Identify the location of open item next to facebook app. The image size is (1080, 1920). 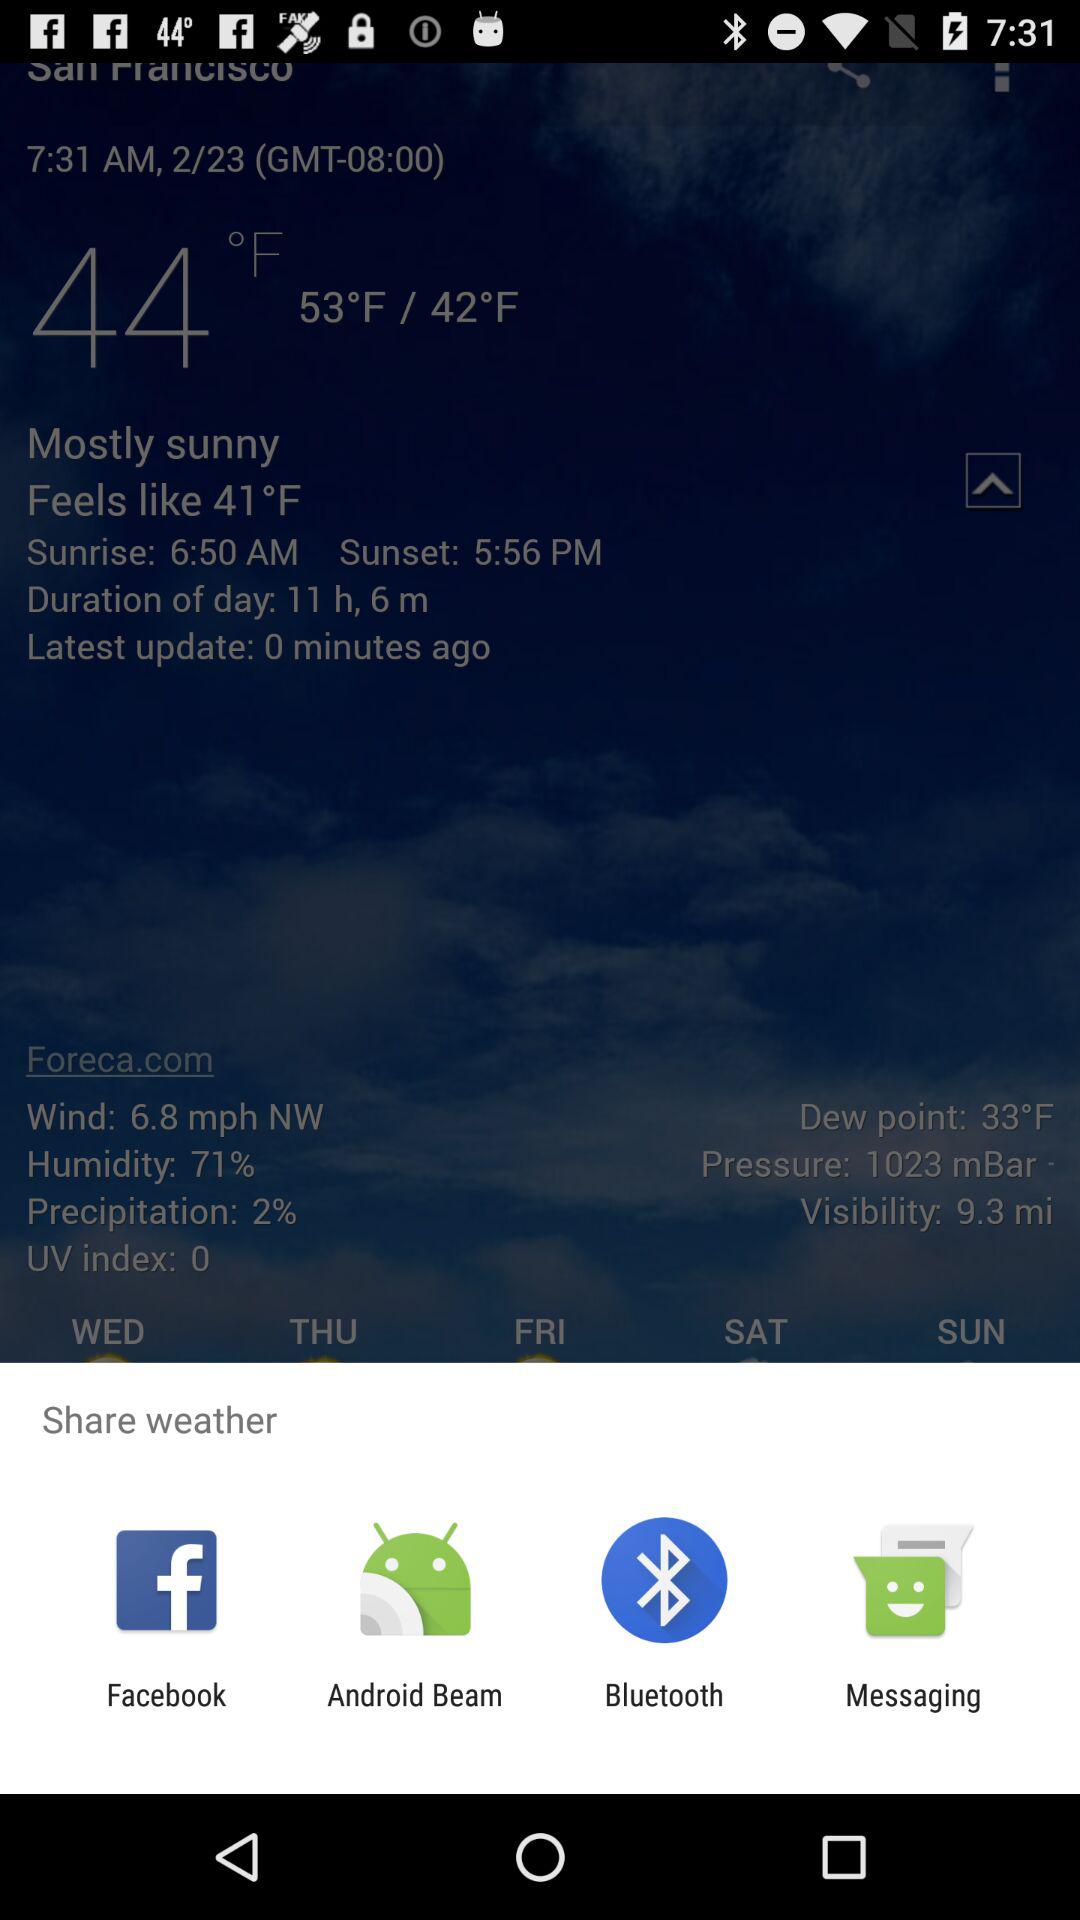
(414, 1712).